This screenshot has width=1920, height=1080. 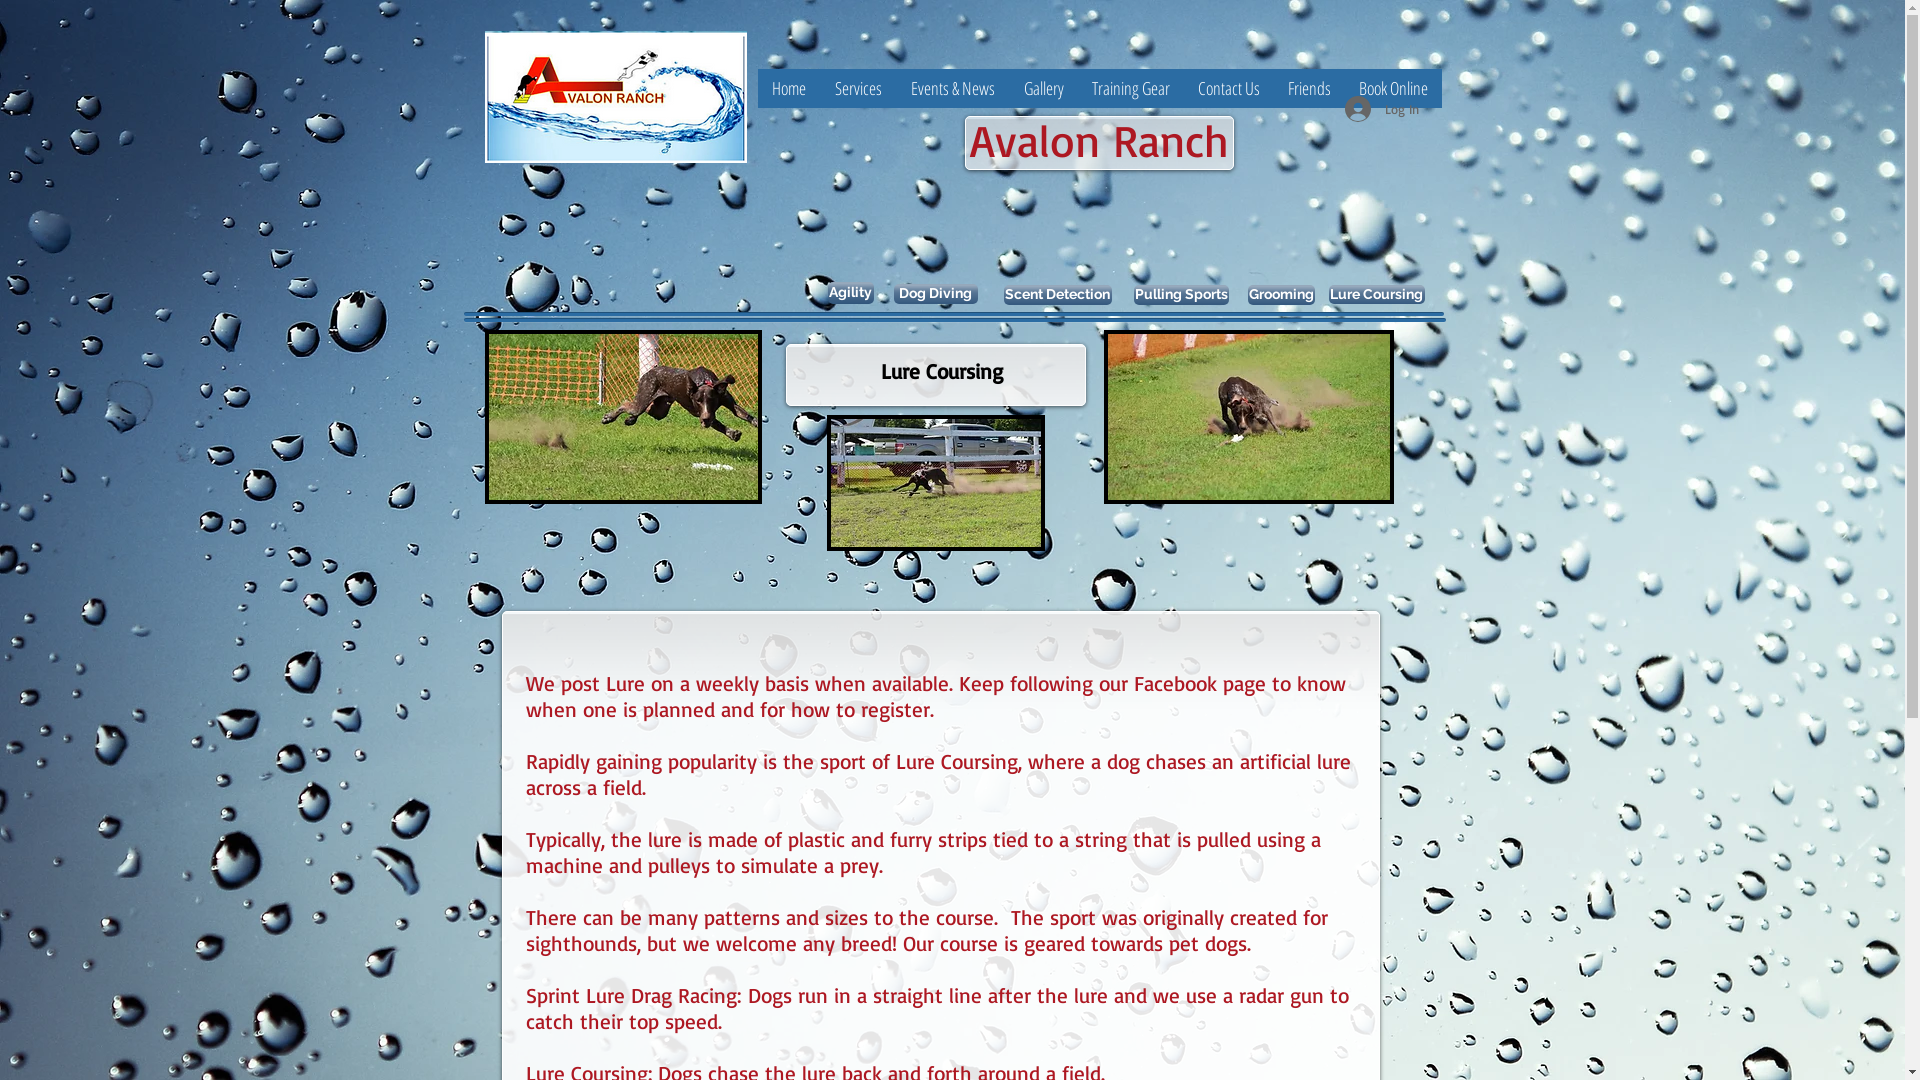 I want to click on Scent Detection, so click(x=1058, y=295).